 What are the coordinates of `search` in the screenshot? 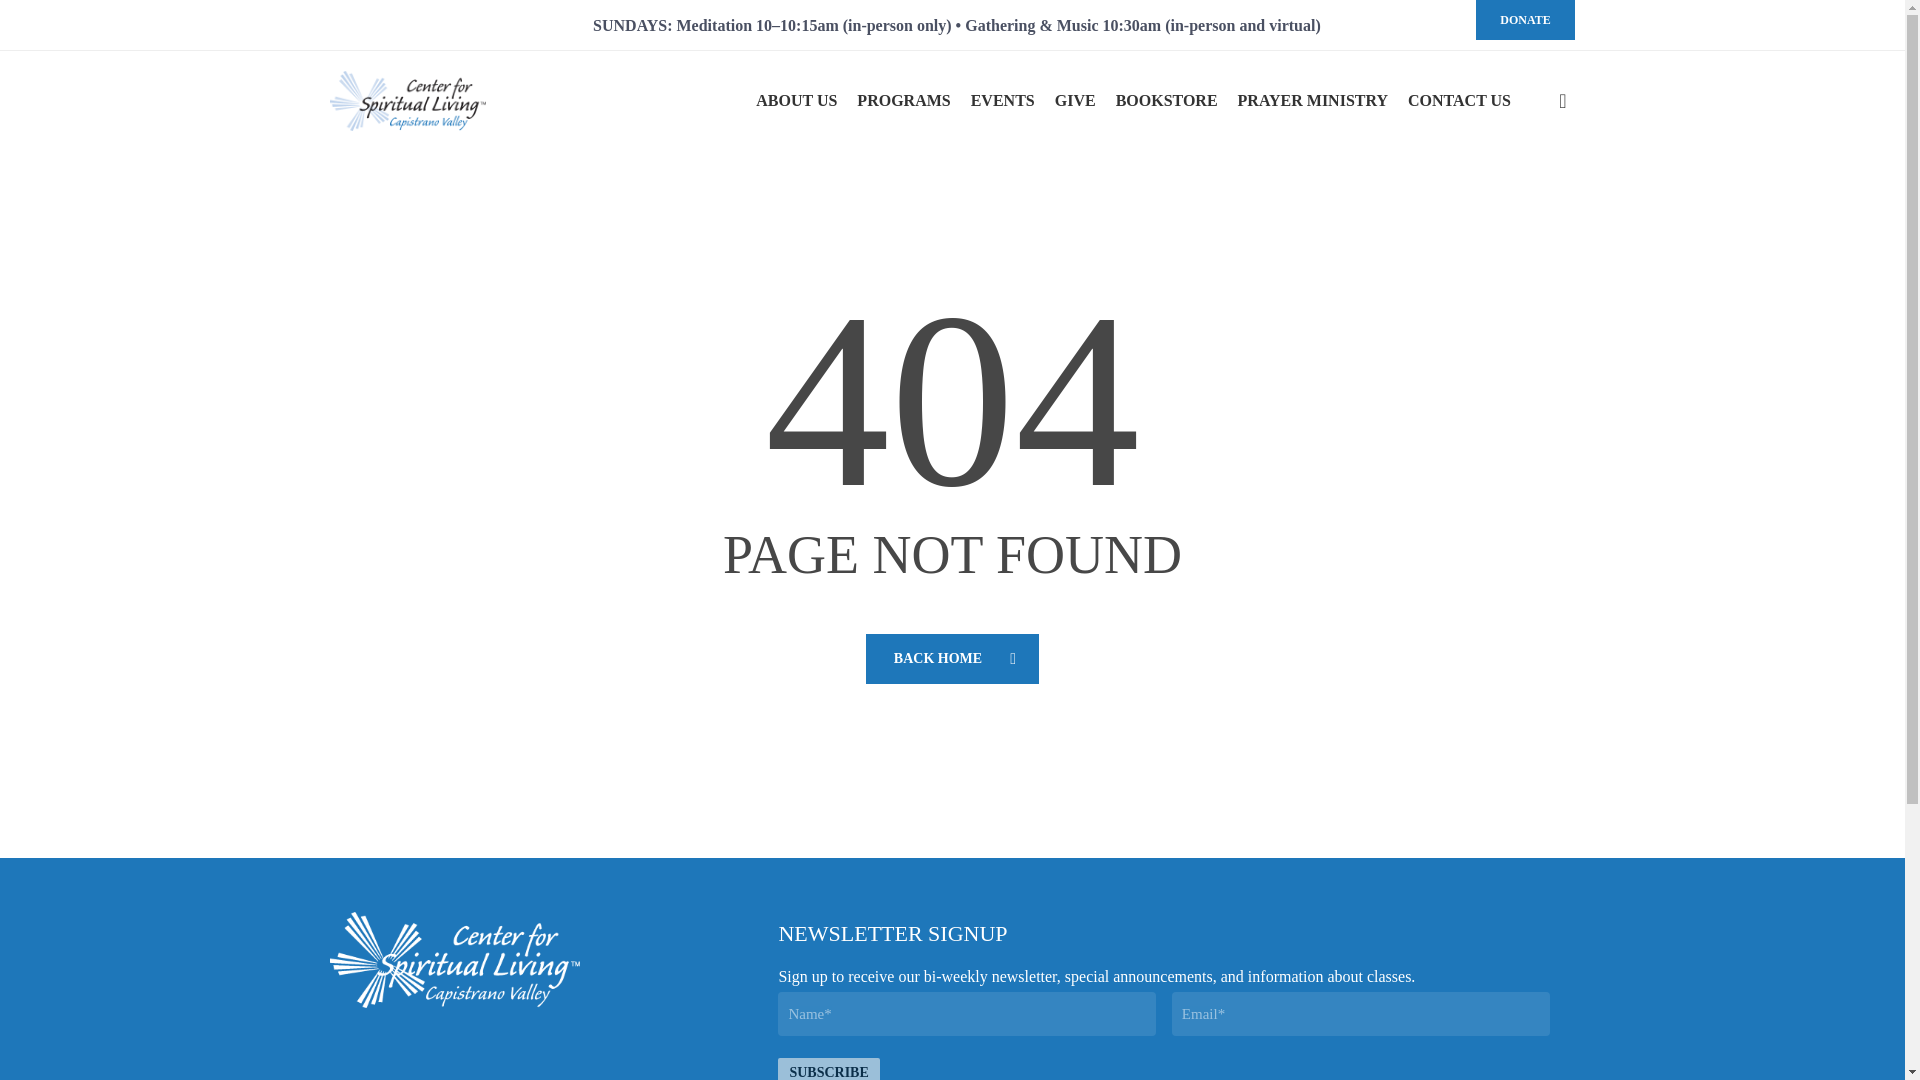 It's located at (1562, 100).